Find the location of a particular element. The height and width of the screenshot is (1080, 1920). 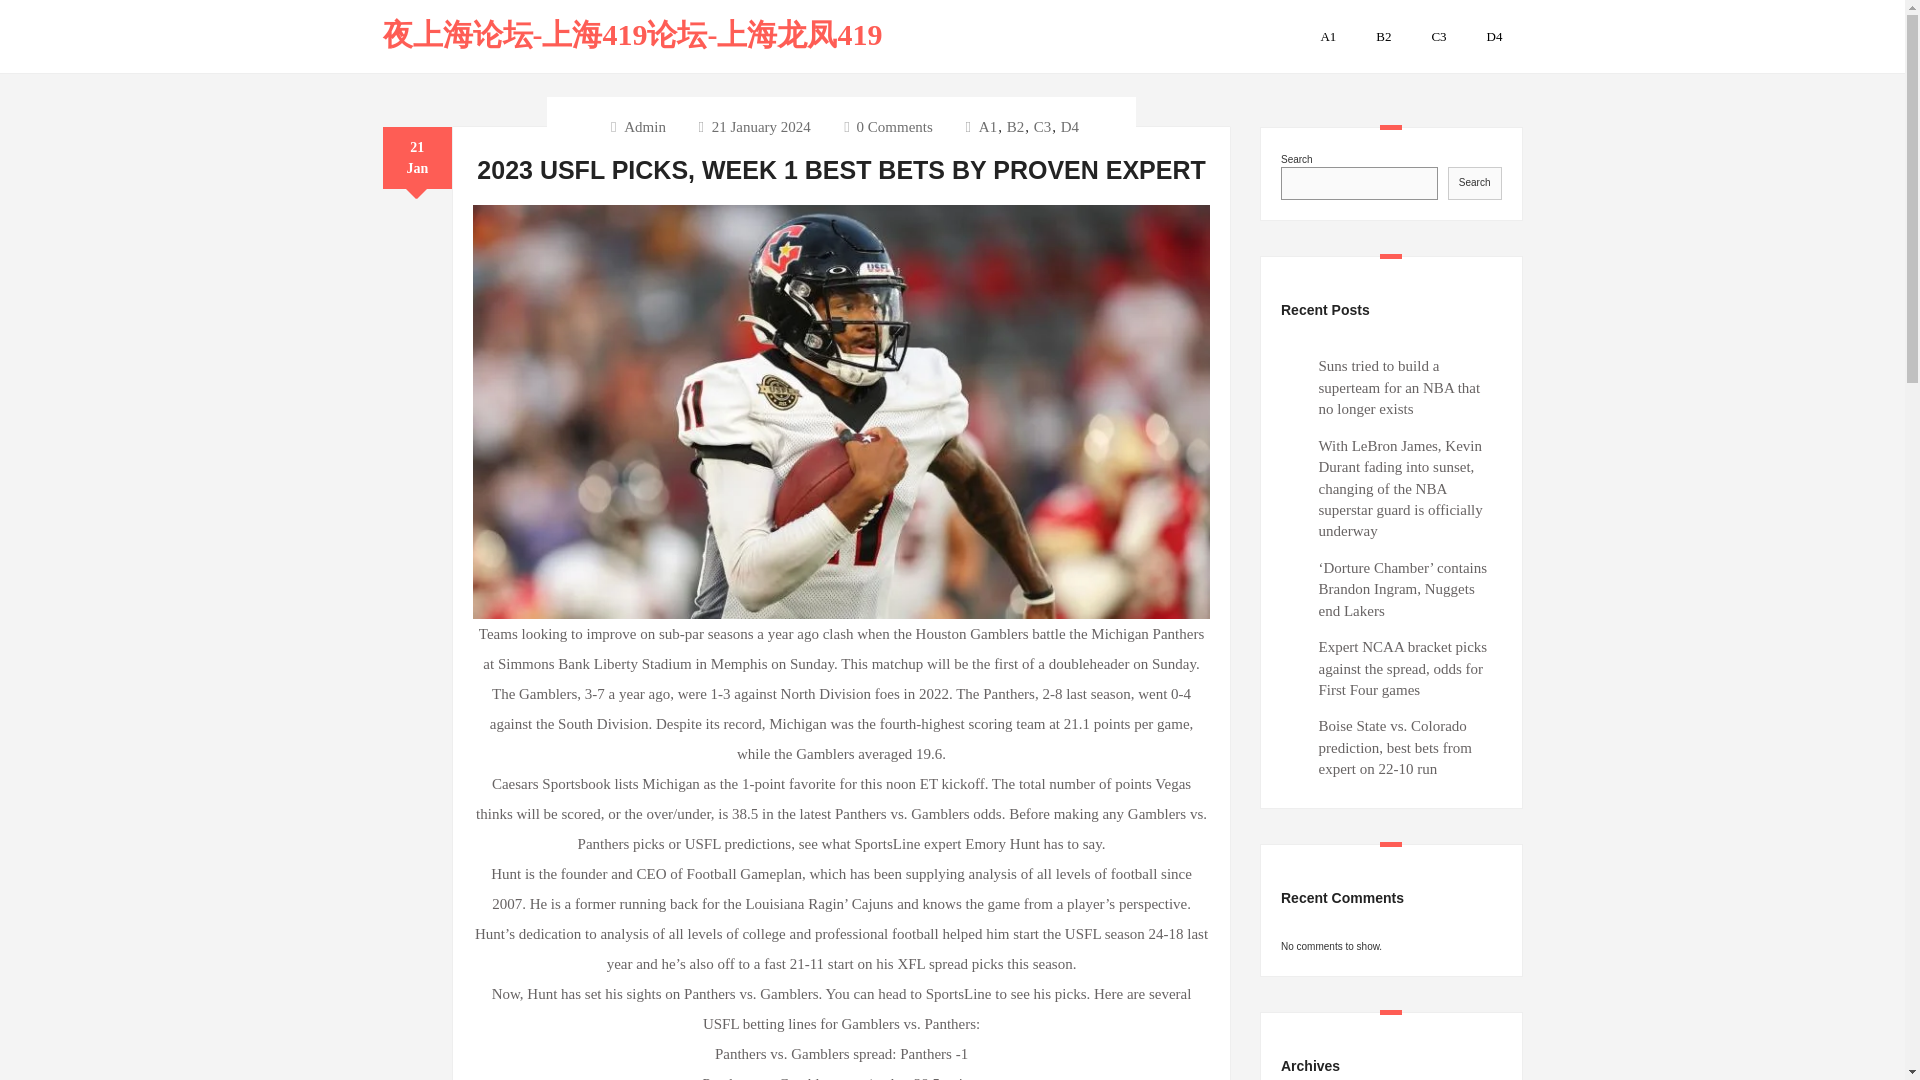

D4 is located at coordinates (1494, 36).